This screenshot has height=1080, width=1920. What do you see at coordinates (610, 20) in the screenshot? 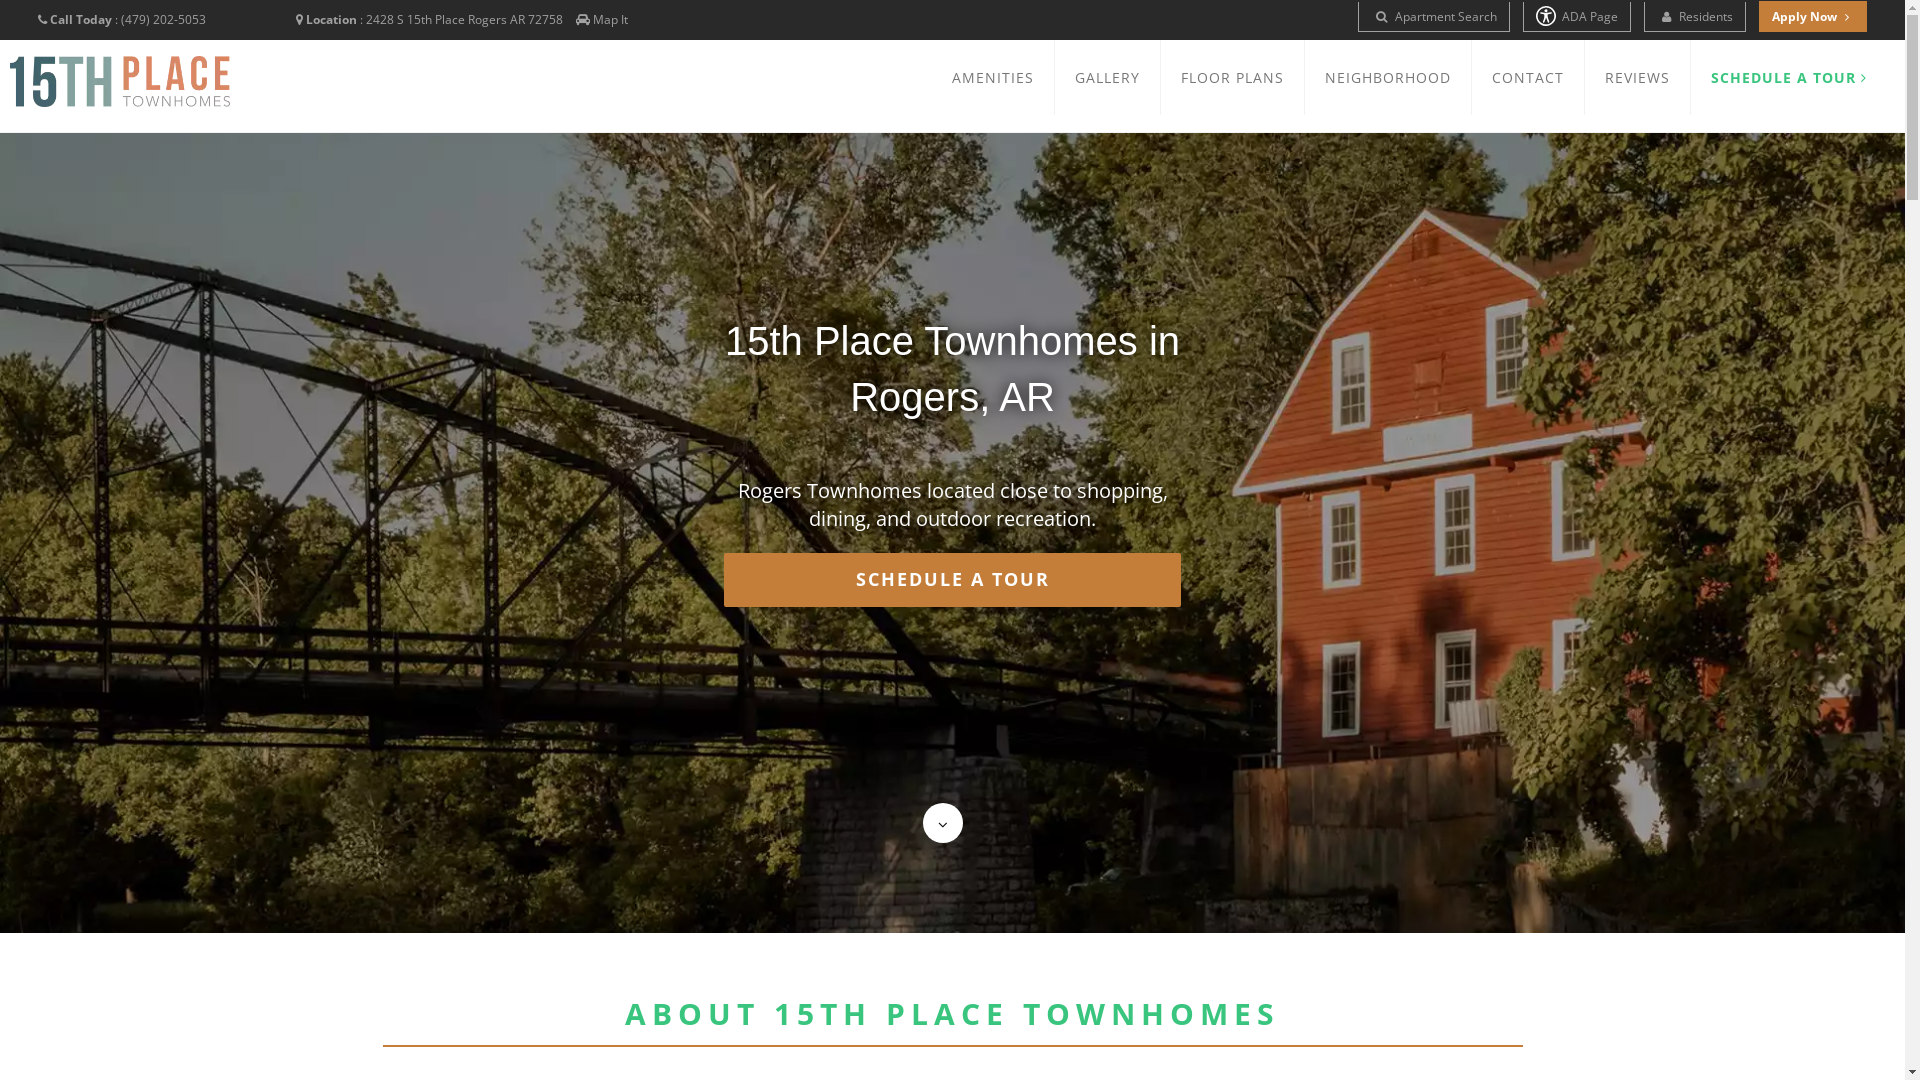
I see `Map It` at bounding box center [610, 20].